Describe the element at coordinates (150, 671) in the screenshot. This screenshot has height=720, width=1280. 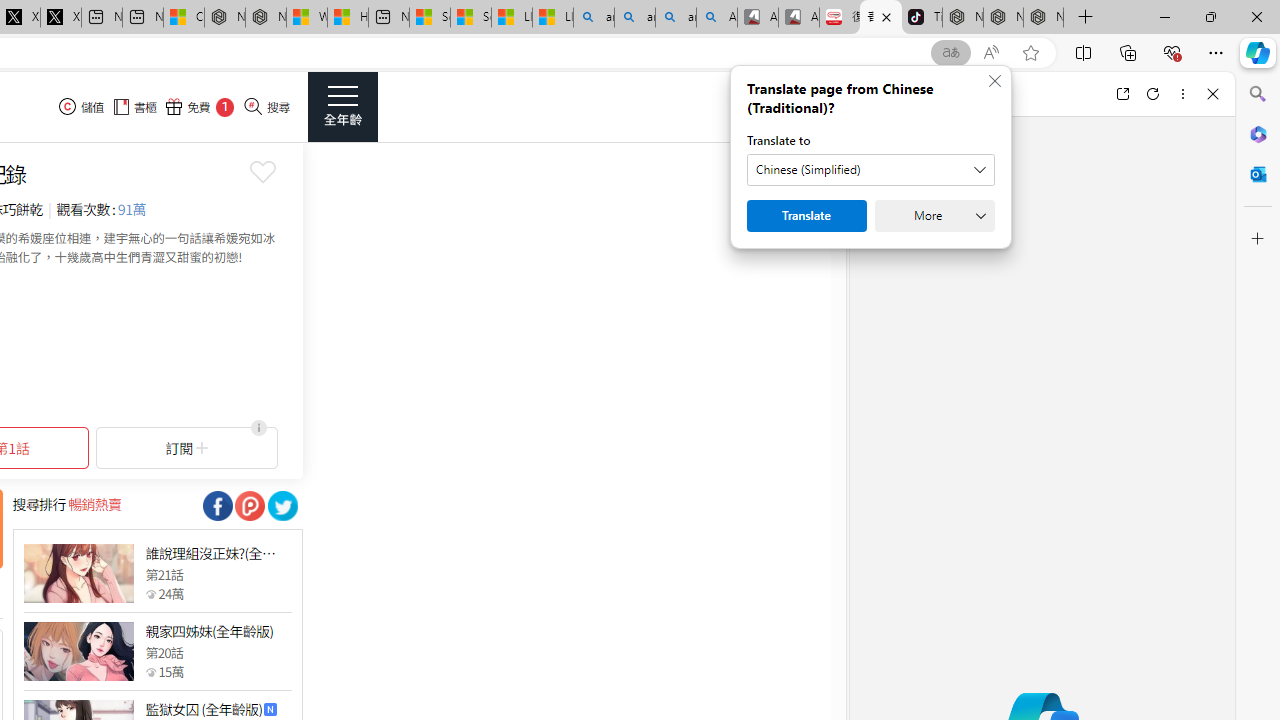
I see `Class: epicon_starpoint` at that location.